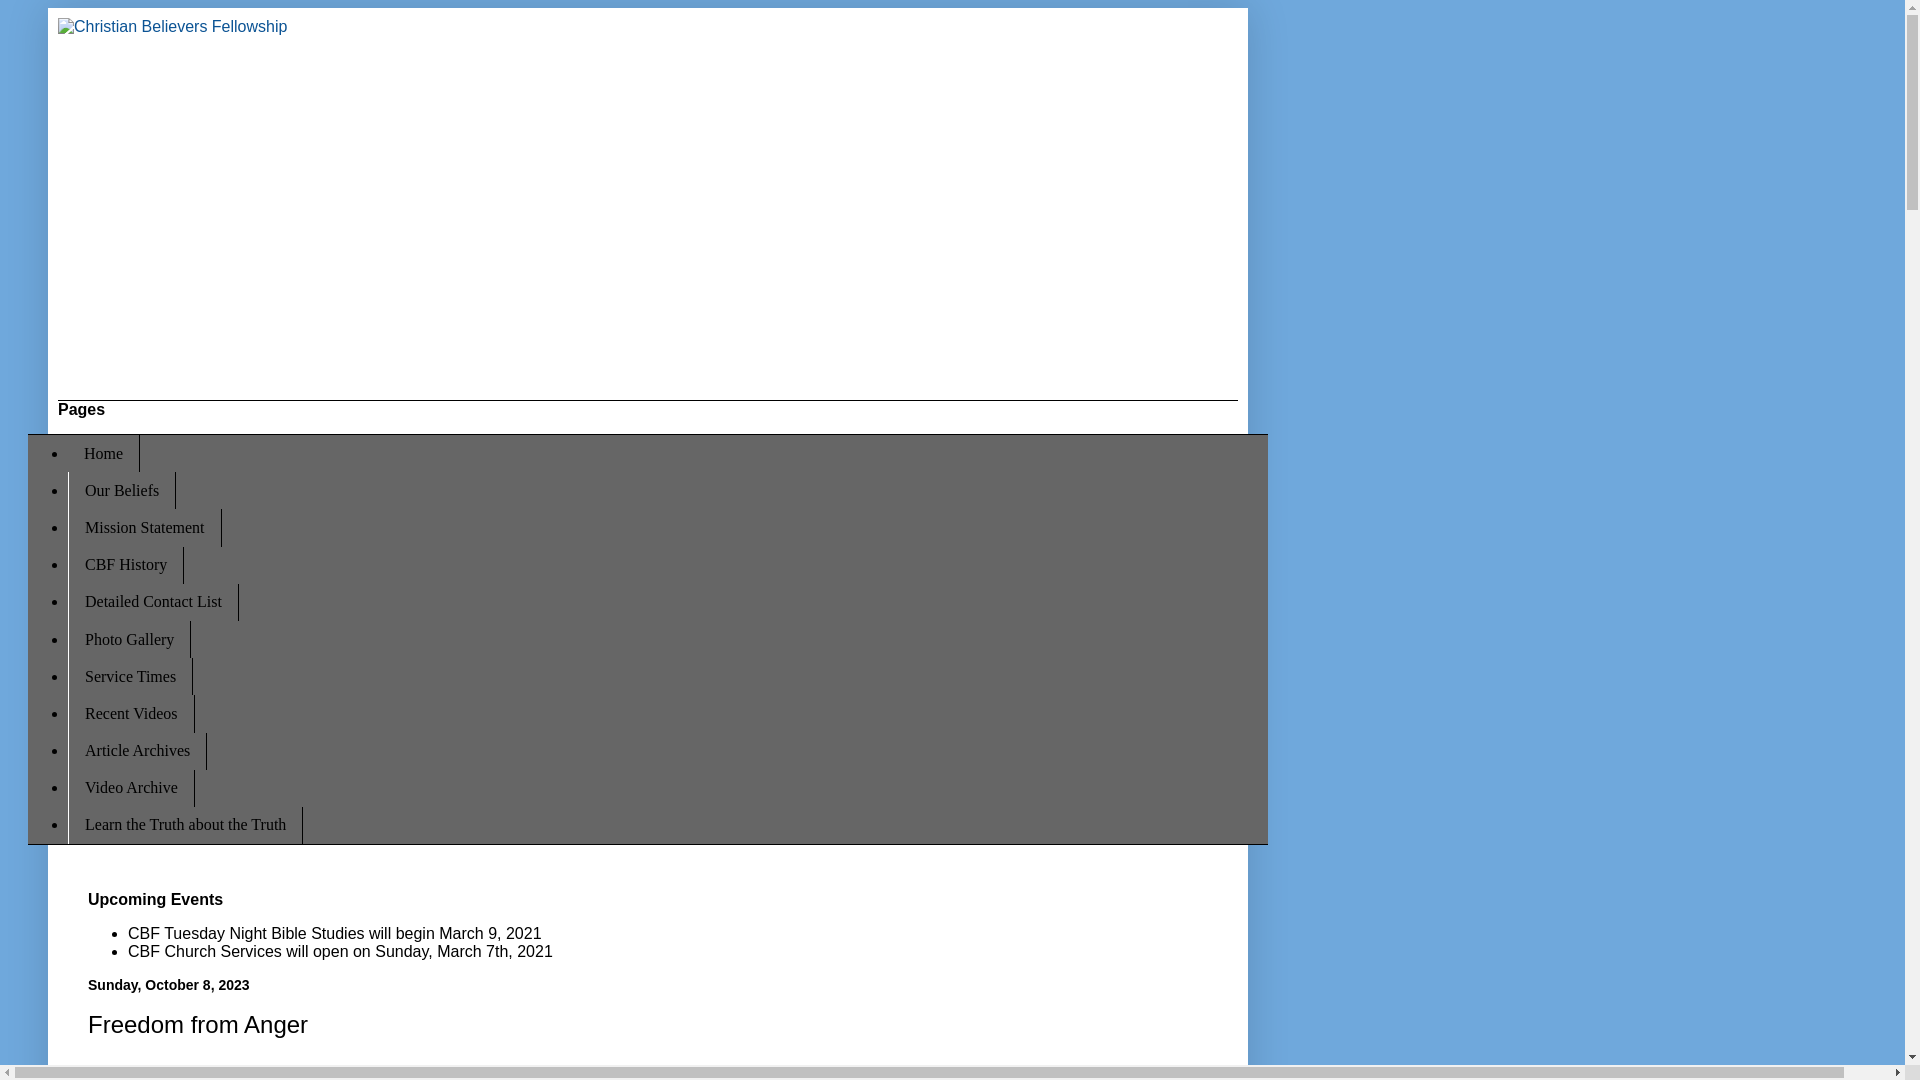 This screenshot has width=1920, height=1080. What do you see at coordinates (144, 527) in the screenshot?
I see `Mission Statement` at bounding box center [144, 527].